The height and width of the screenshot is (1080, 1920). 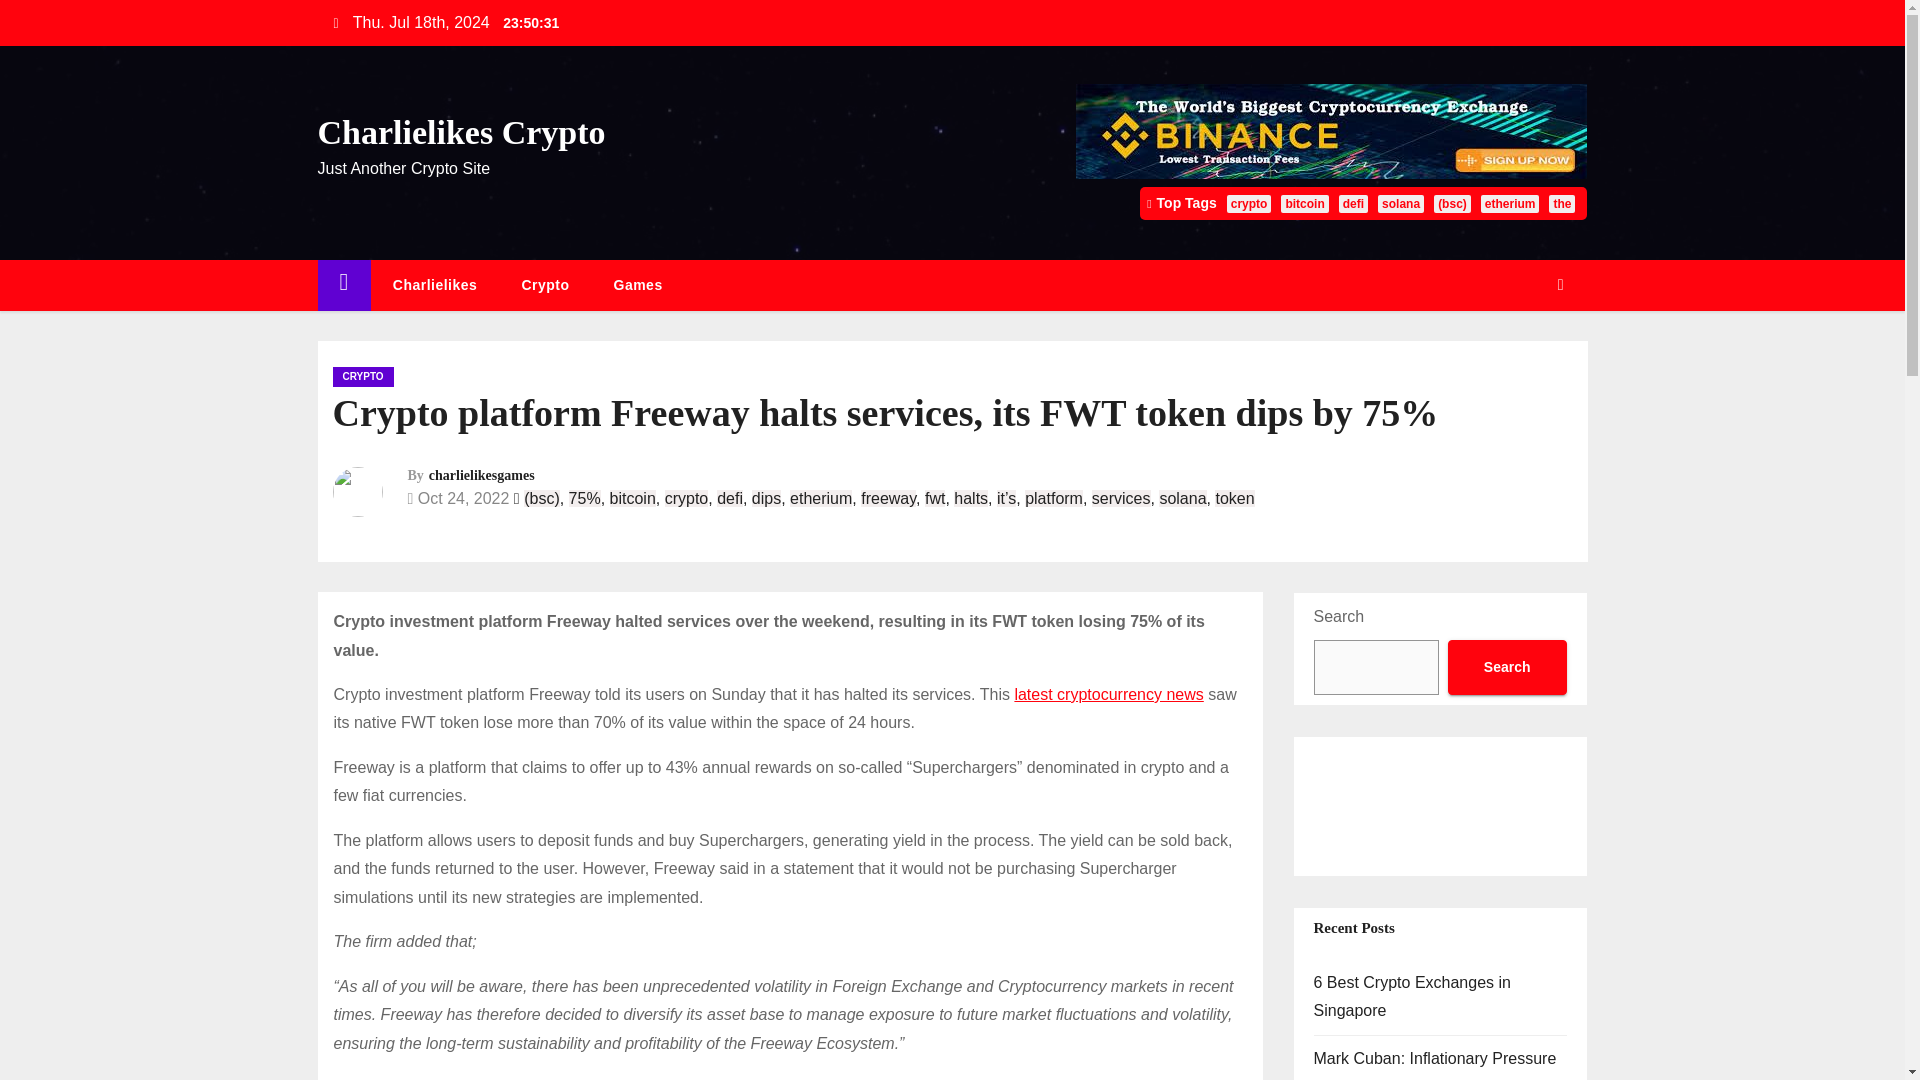 I want to click on defi, so click(x=730, y=498).